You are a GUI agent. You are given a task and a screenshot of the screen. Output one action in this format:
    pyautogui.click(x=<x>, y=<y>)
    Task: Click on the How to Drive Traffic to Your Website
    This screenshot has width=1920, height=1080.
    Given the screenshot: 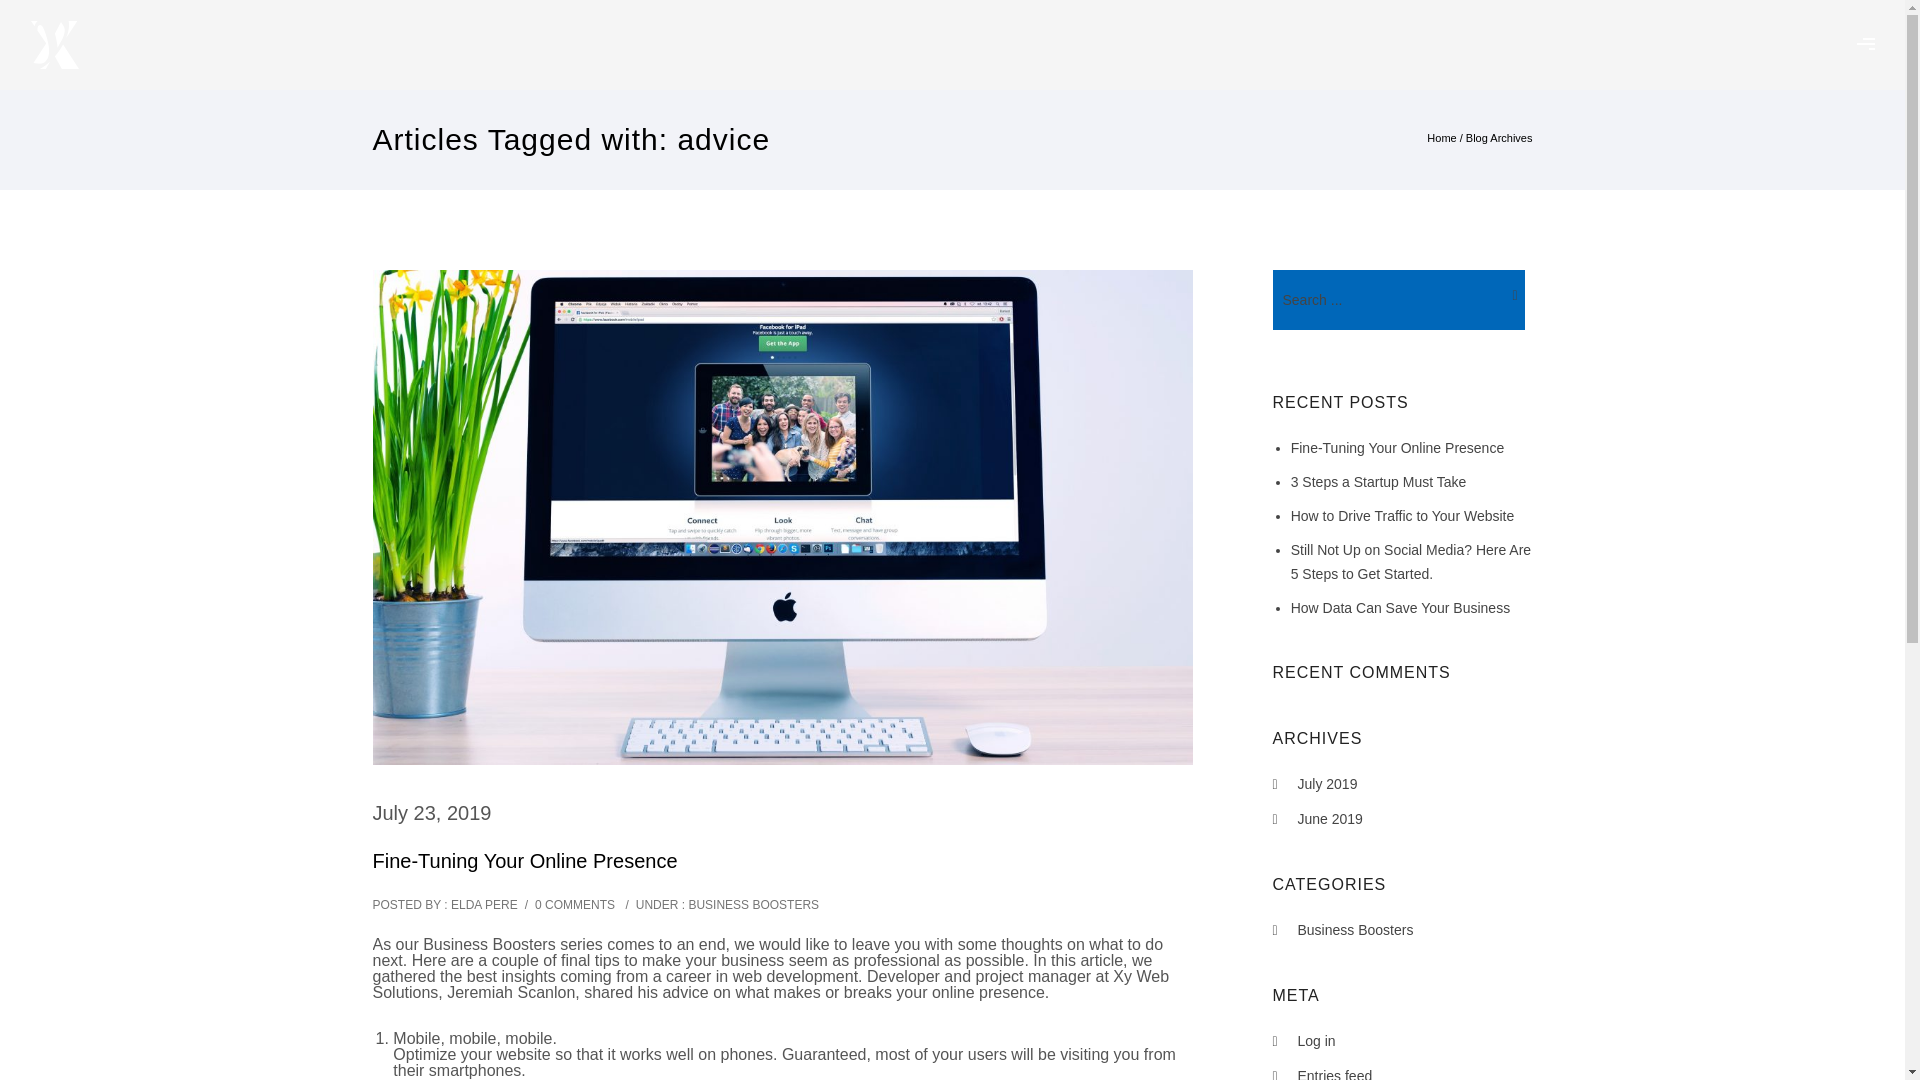 What is the action you would take?
    pyautogui.click(x=1402, y=515)
    